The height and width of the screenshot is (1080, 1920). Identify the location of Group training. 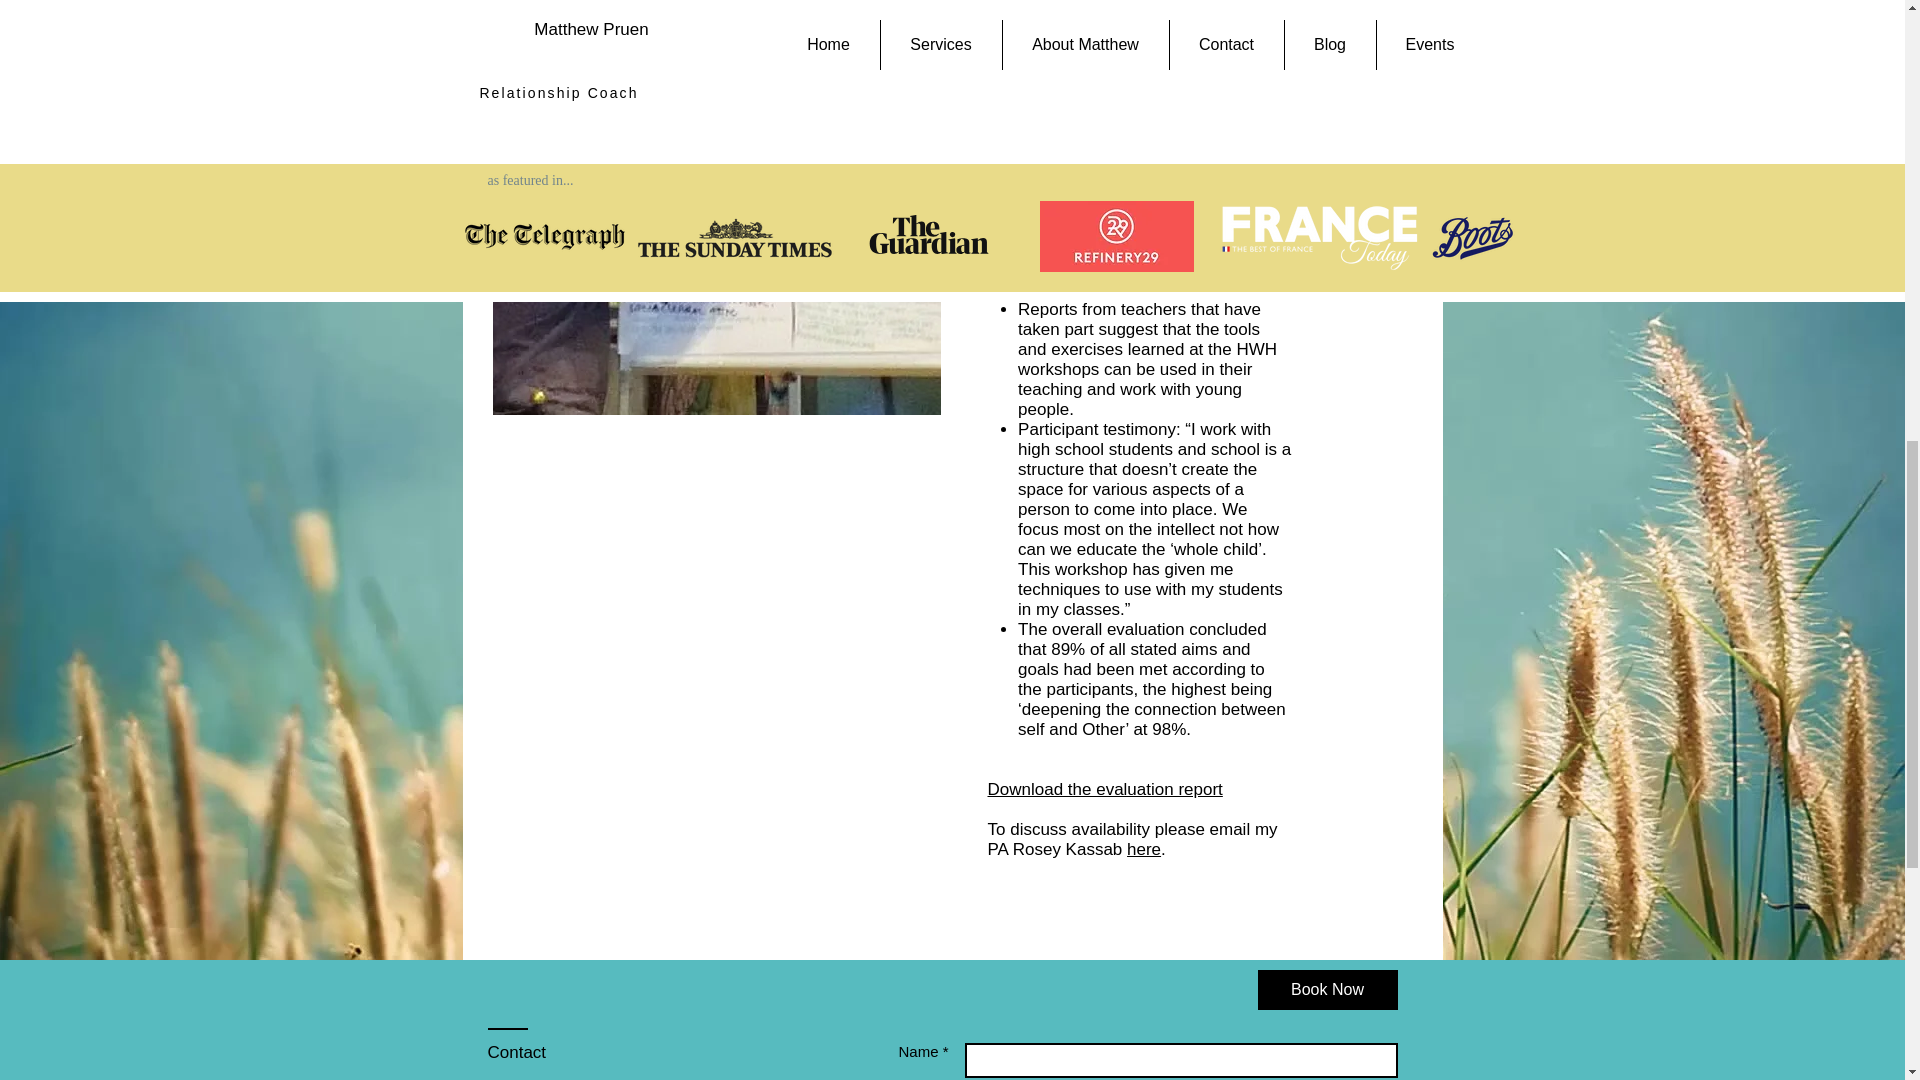
(716, 207).